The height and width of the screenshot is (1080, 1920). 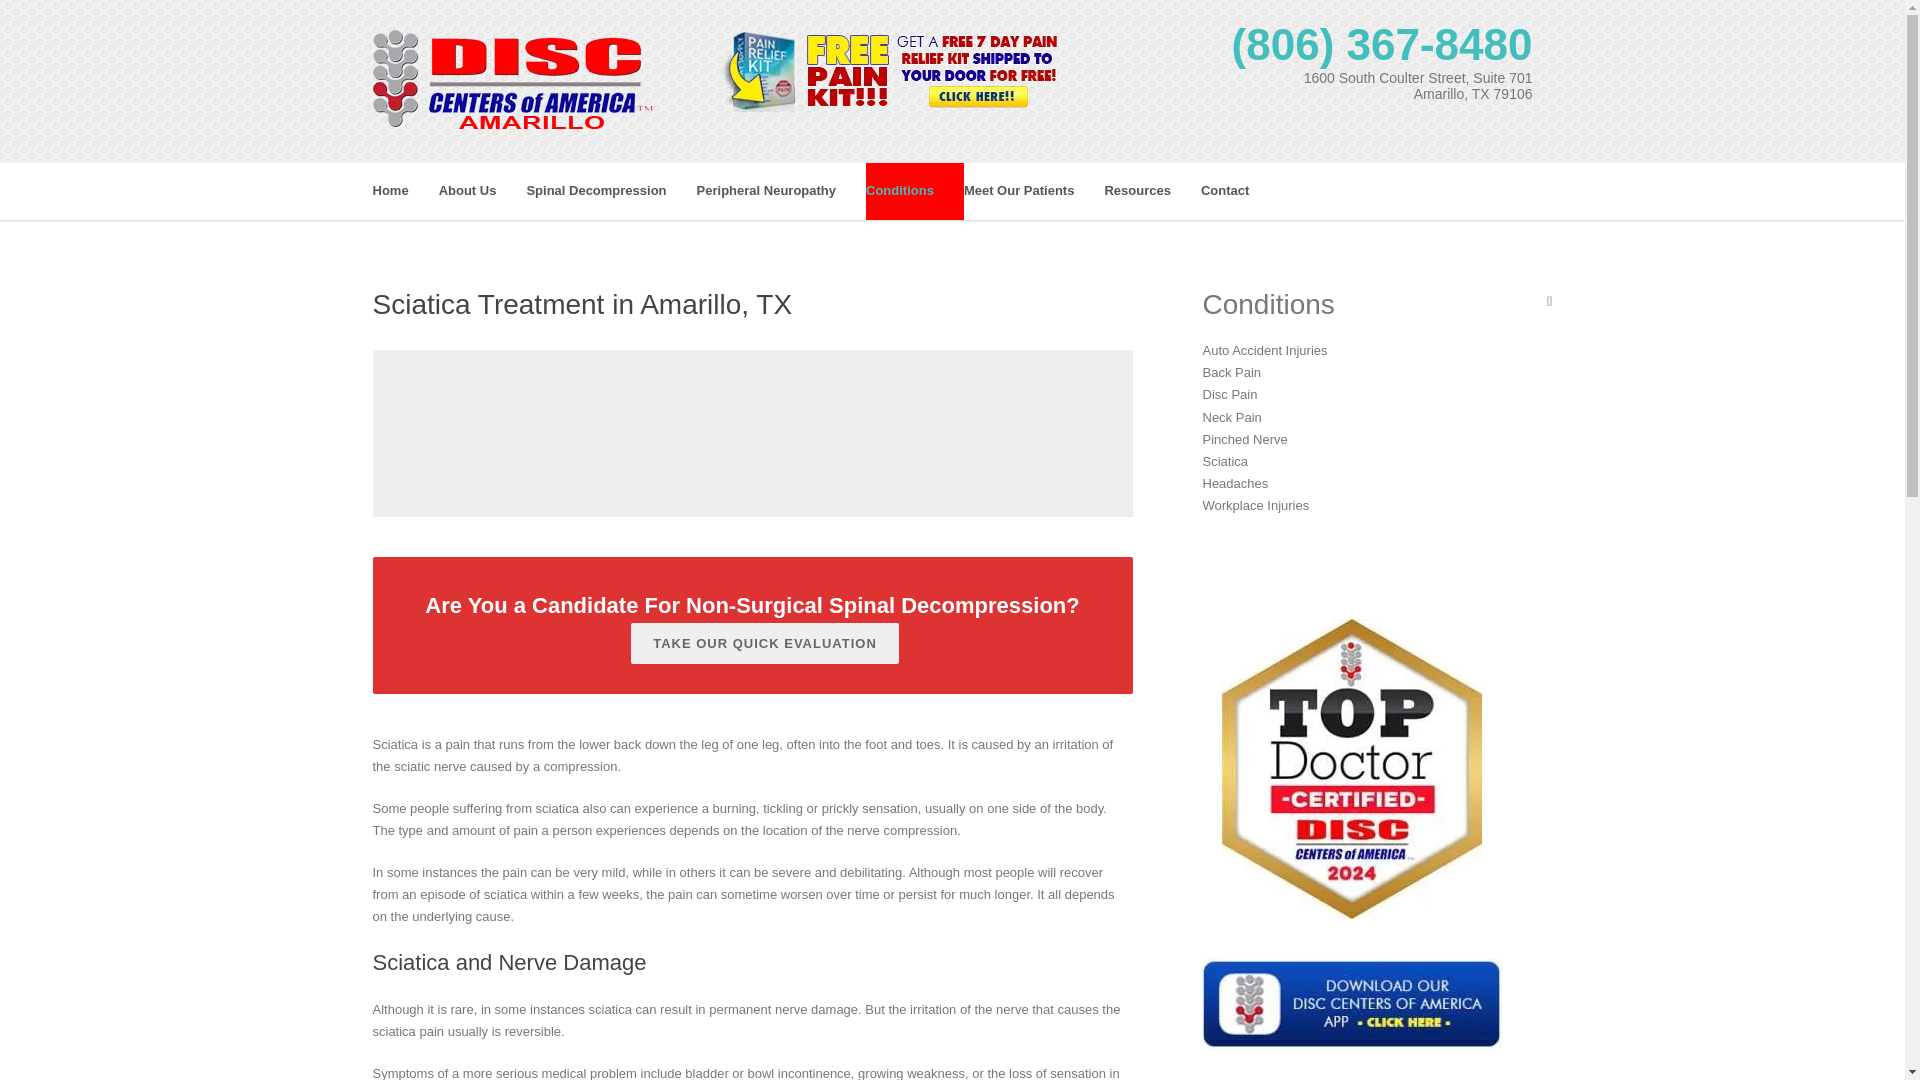 What do you see at coordinates (610, 192) in the screenshot?
I see `Spinal Decompression` at bounding box center [610, 192].